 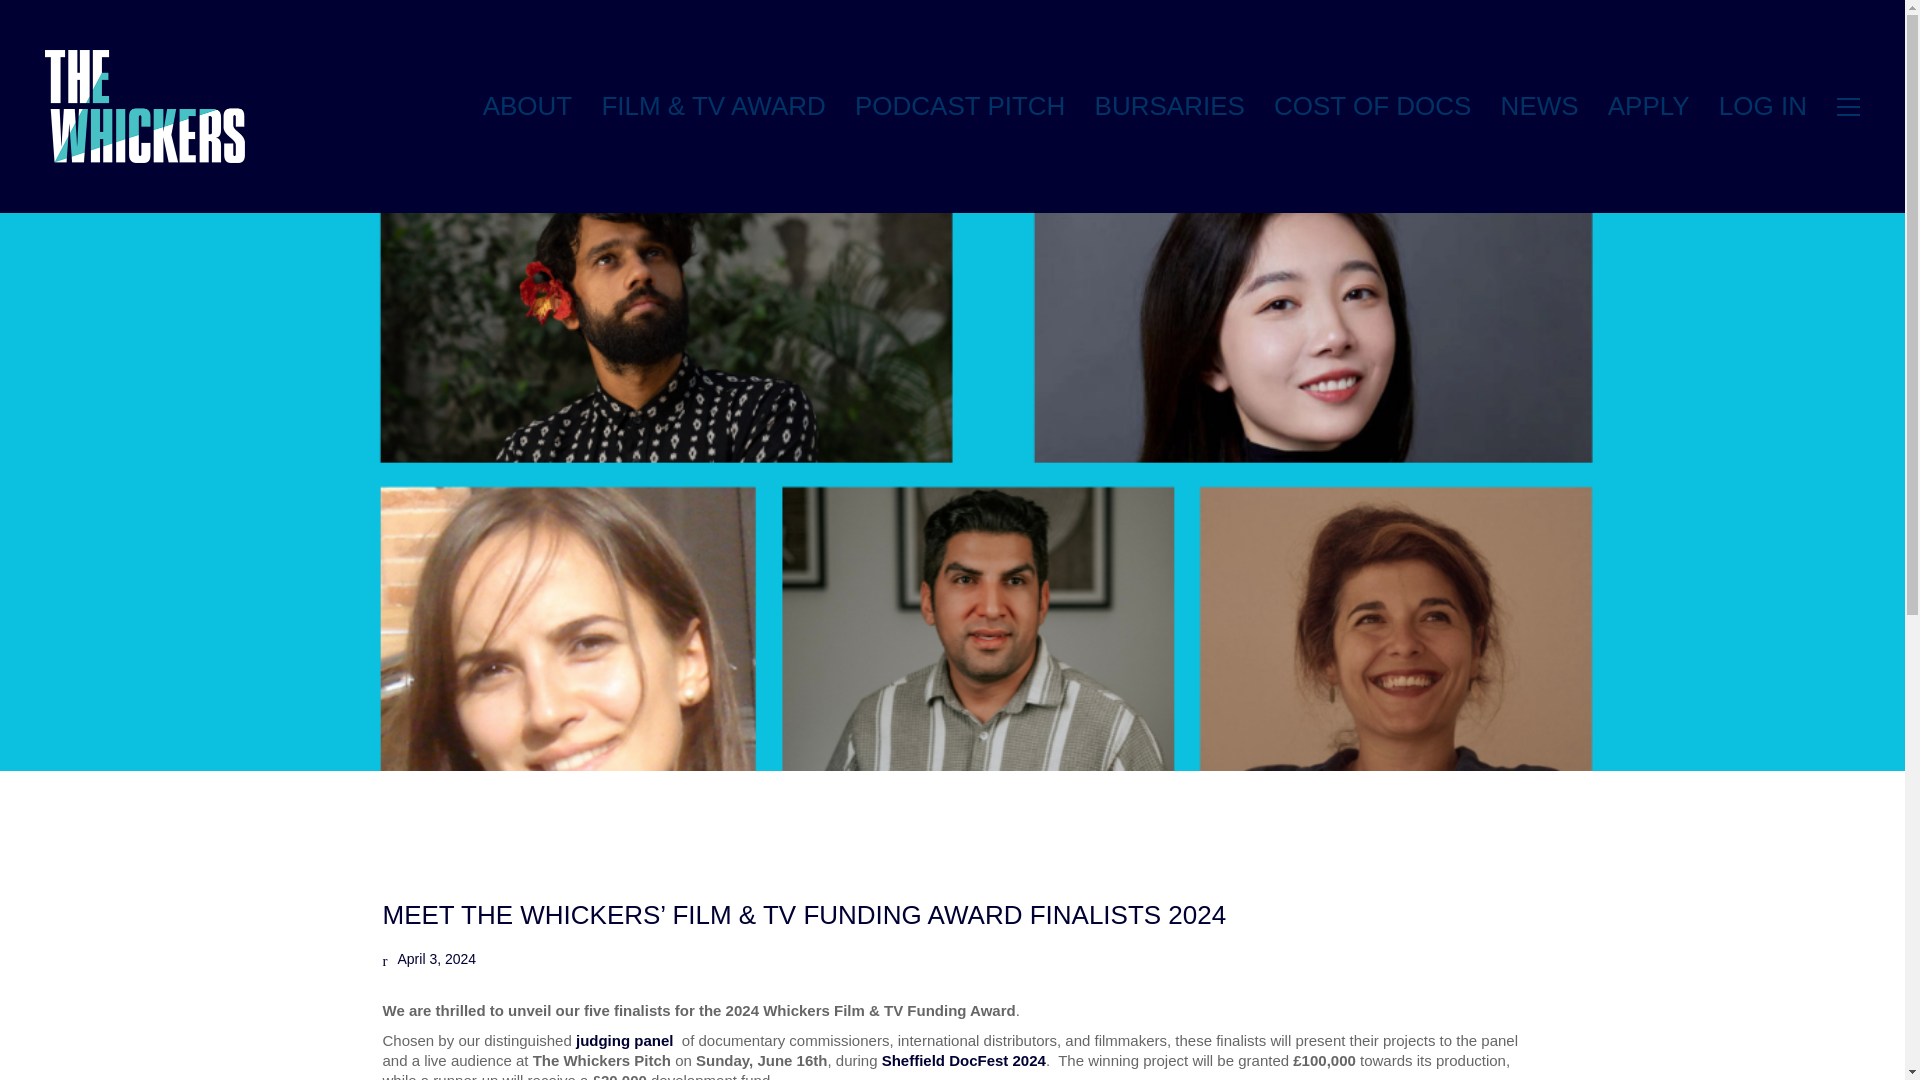 What do you see at coordinates (1648, 106) in the screenshot?
I see `APPLY` at bounding box center [1648, 106].